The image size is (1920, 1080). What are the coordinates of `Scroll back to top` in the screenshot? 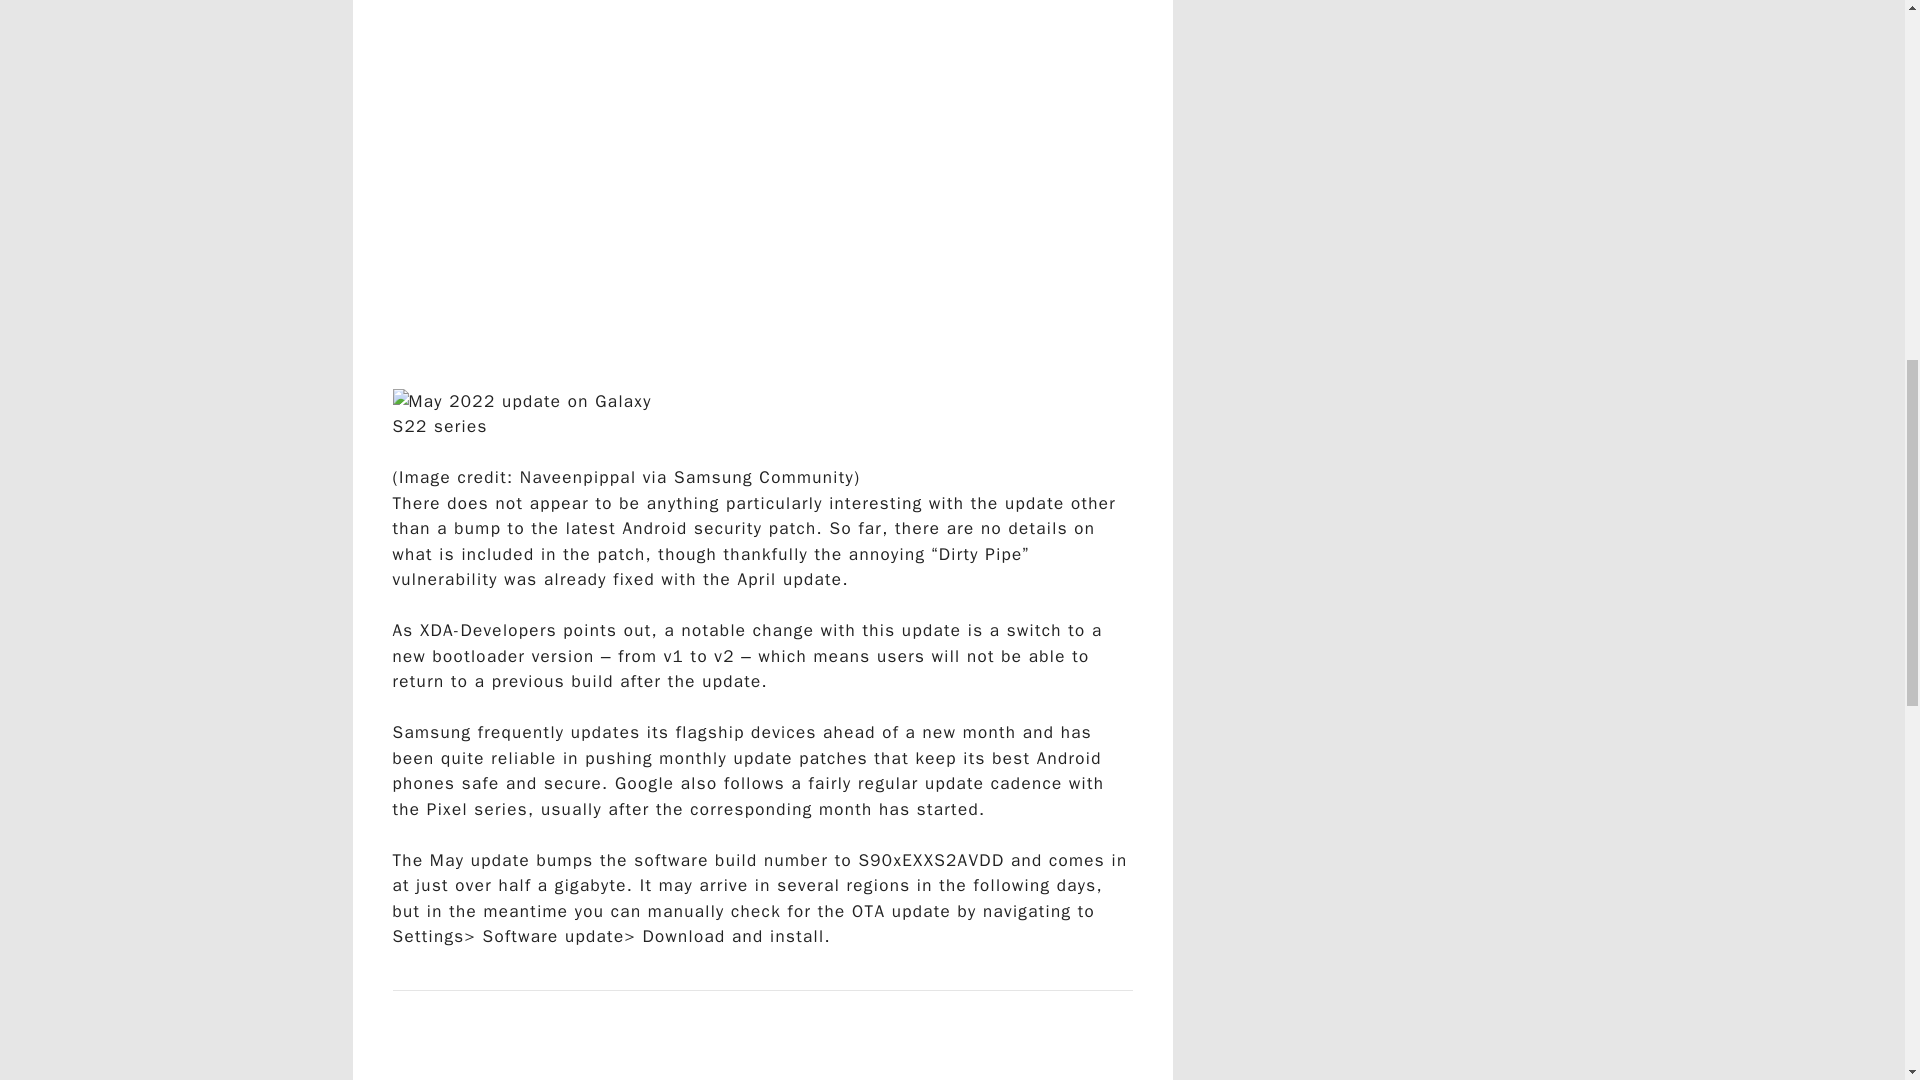 It's located at (1855, 949).